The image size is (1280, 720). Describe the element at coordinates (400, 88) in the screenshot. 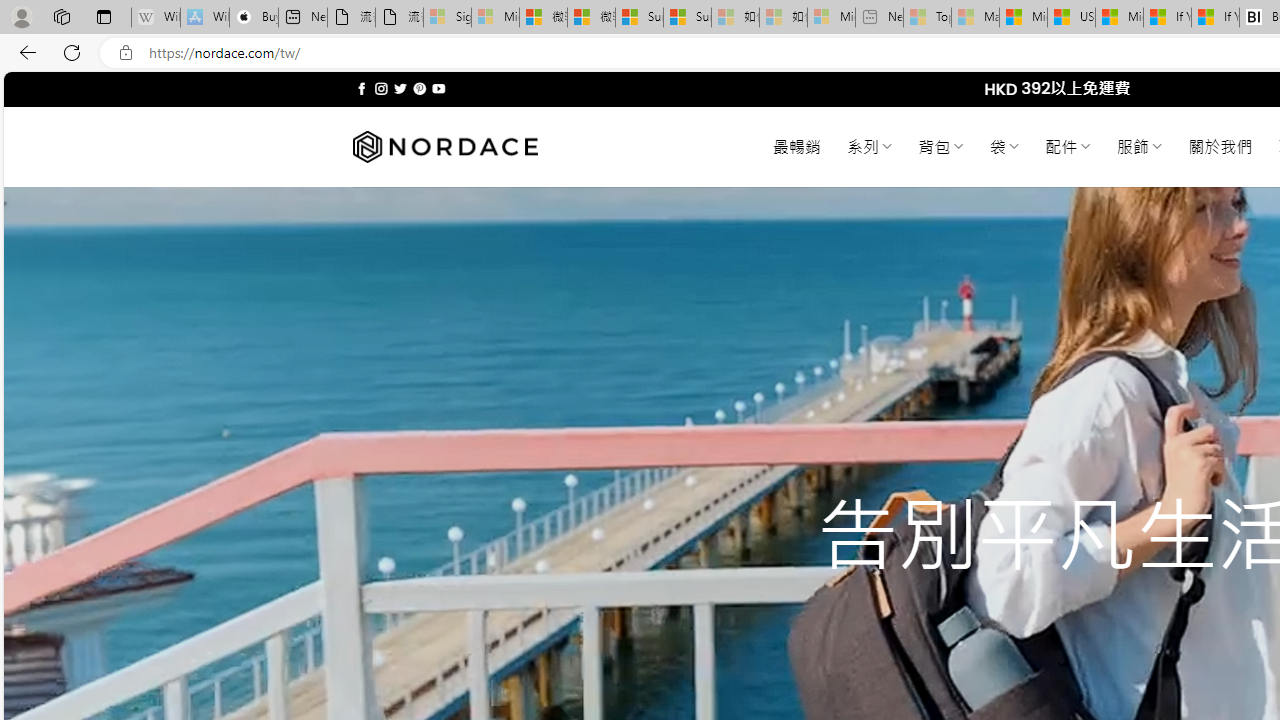

I see `Follow on Twitter` at that location.